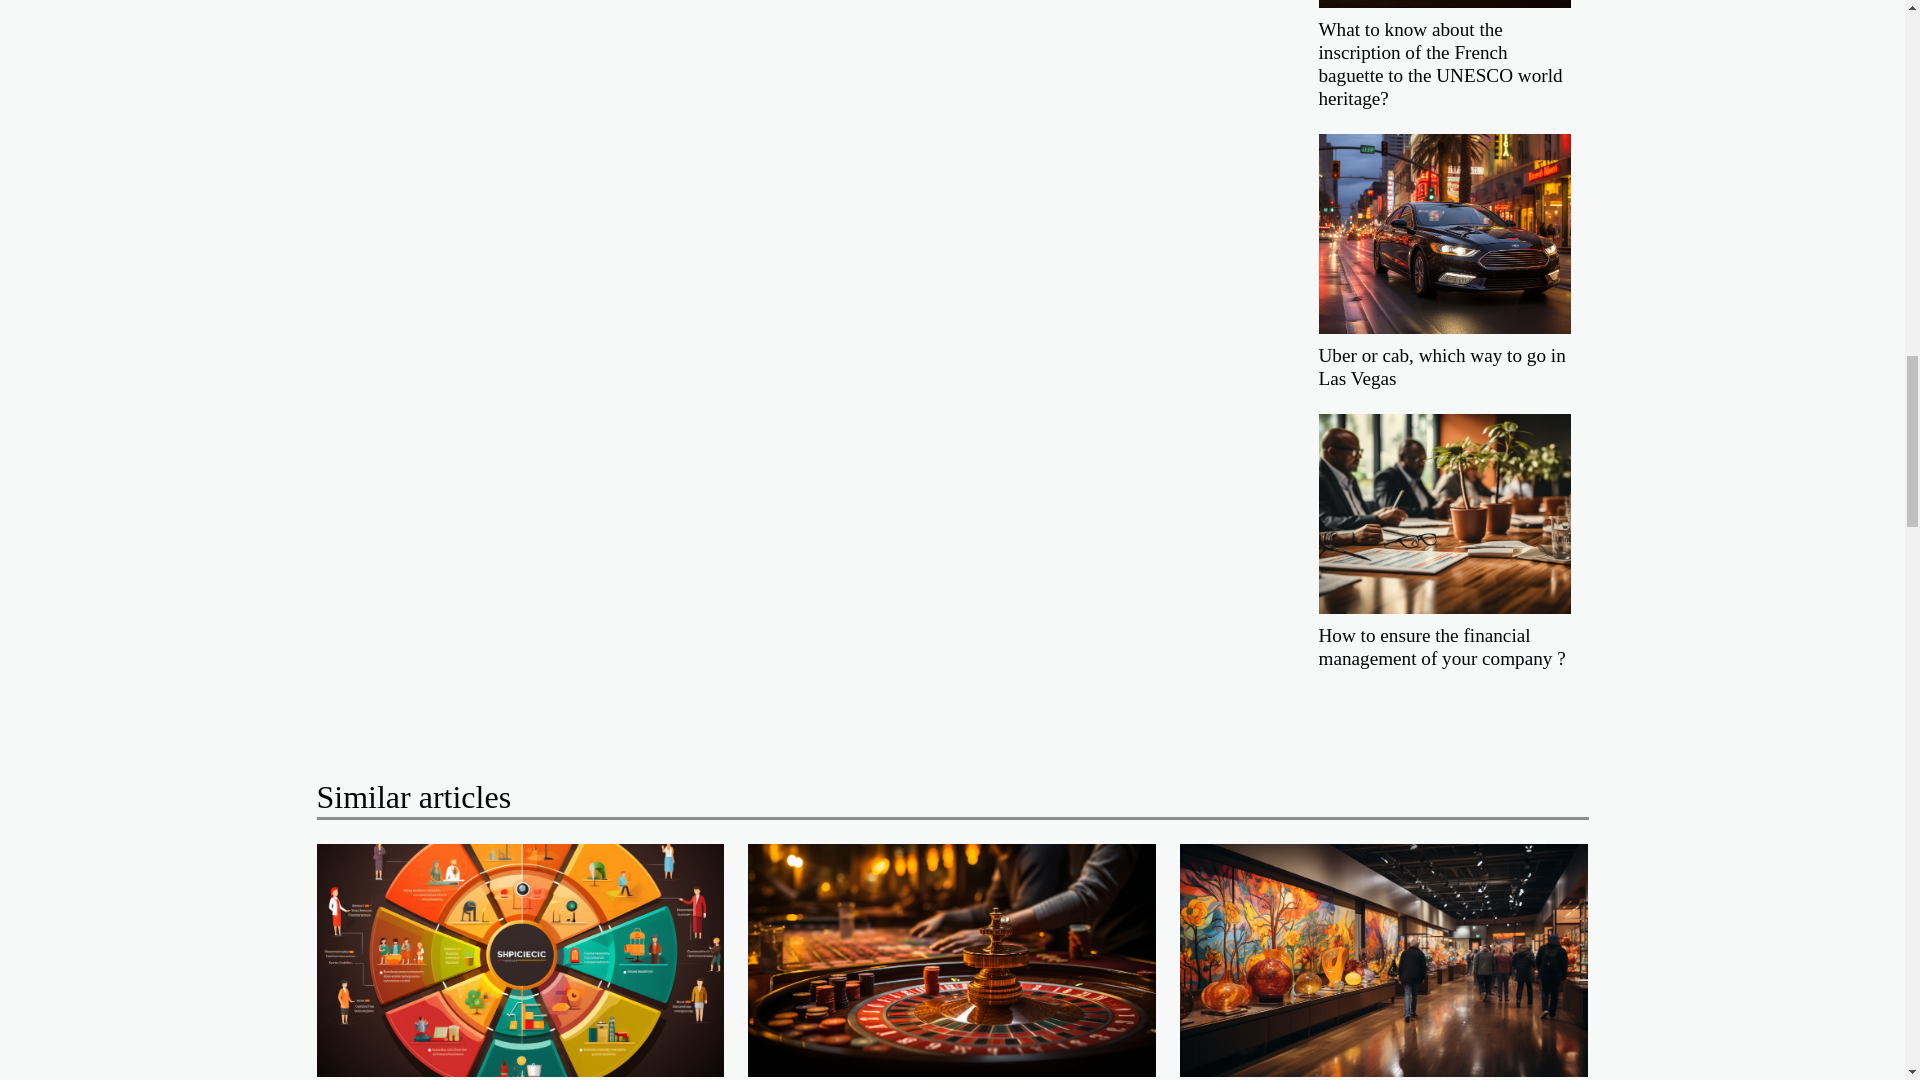  Describe the element at coordinates (1444, 232) in the screenshot. I see `Uber or cab, which way to go in Las Vegas` at that location.